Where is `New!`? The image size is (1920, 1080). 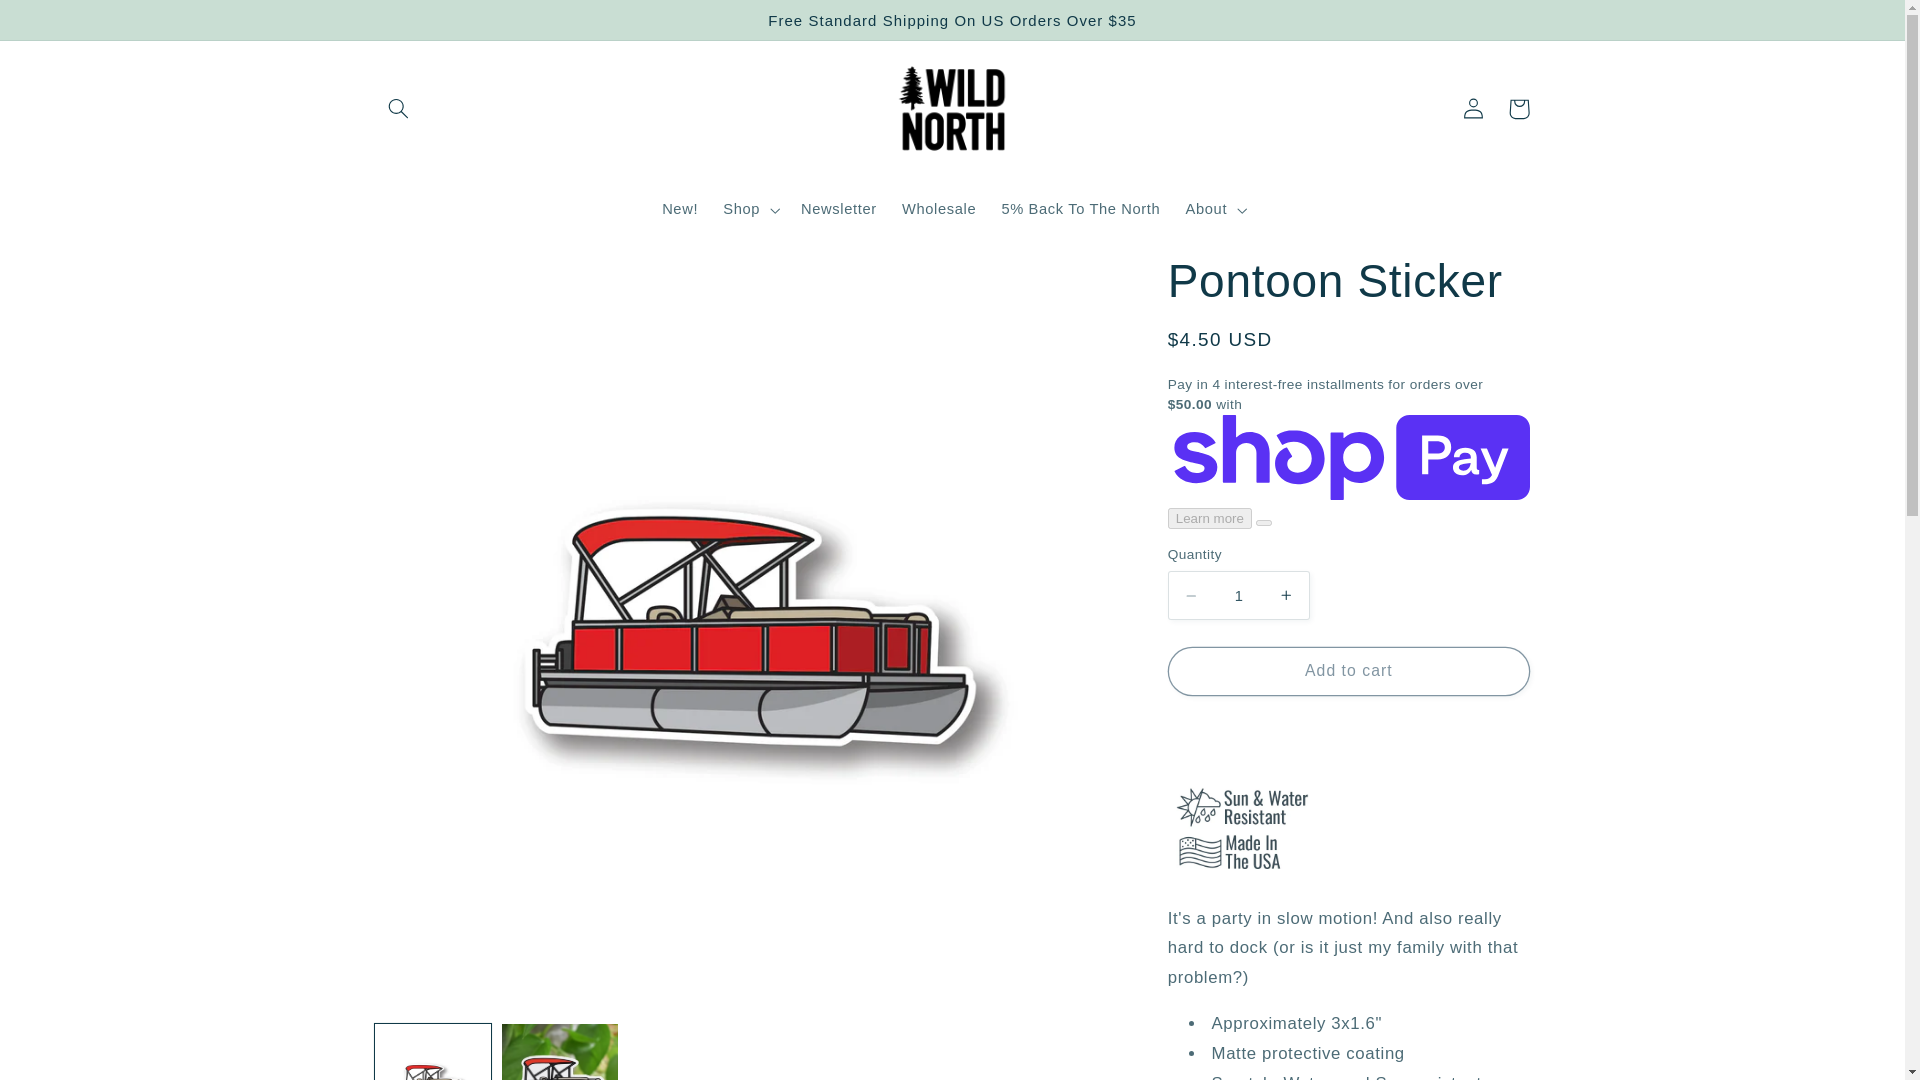
New! is located at coordinates (680, 210).